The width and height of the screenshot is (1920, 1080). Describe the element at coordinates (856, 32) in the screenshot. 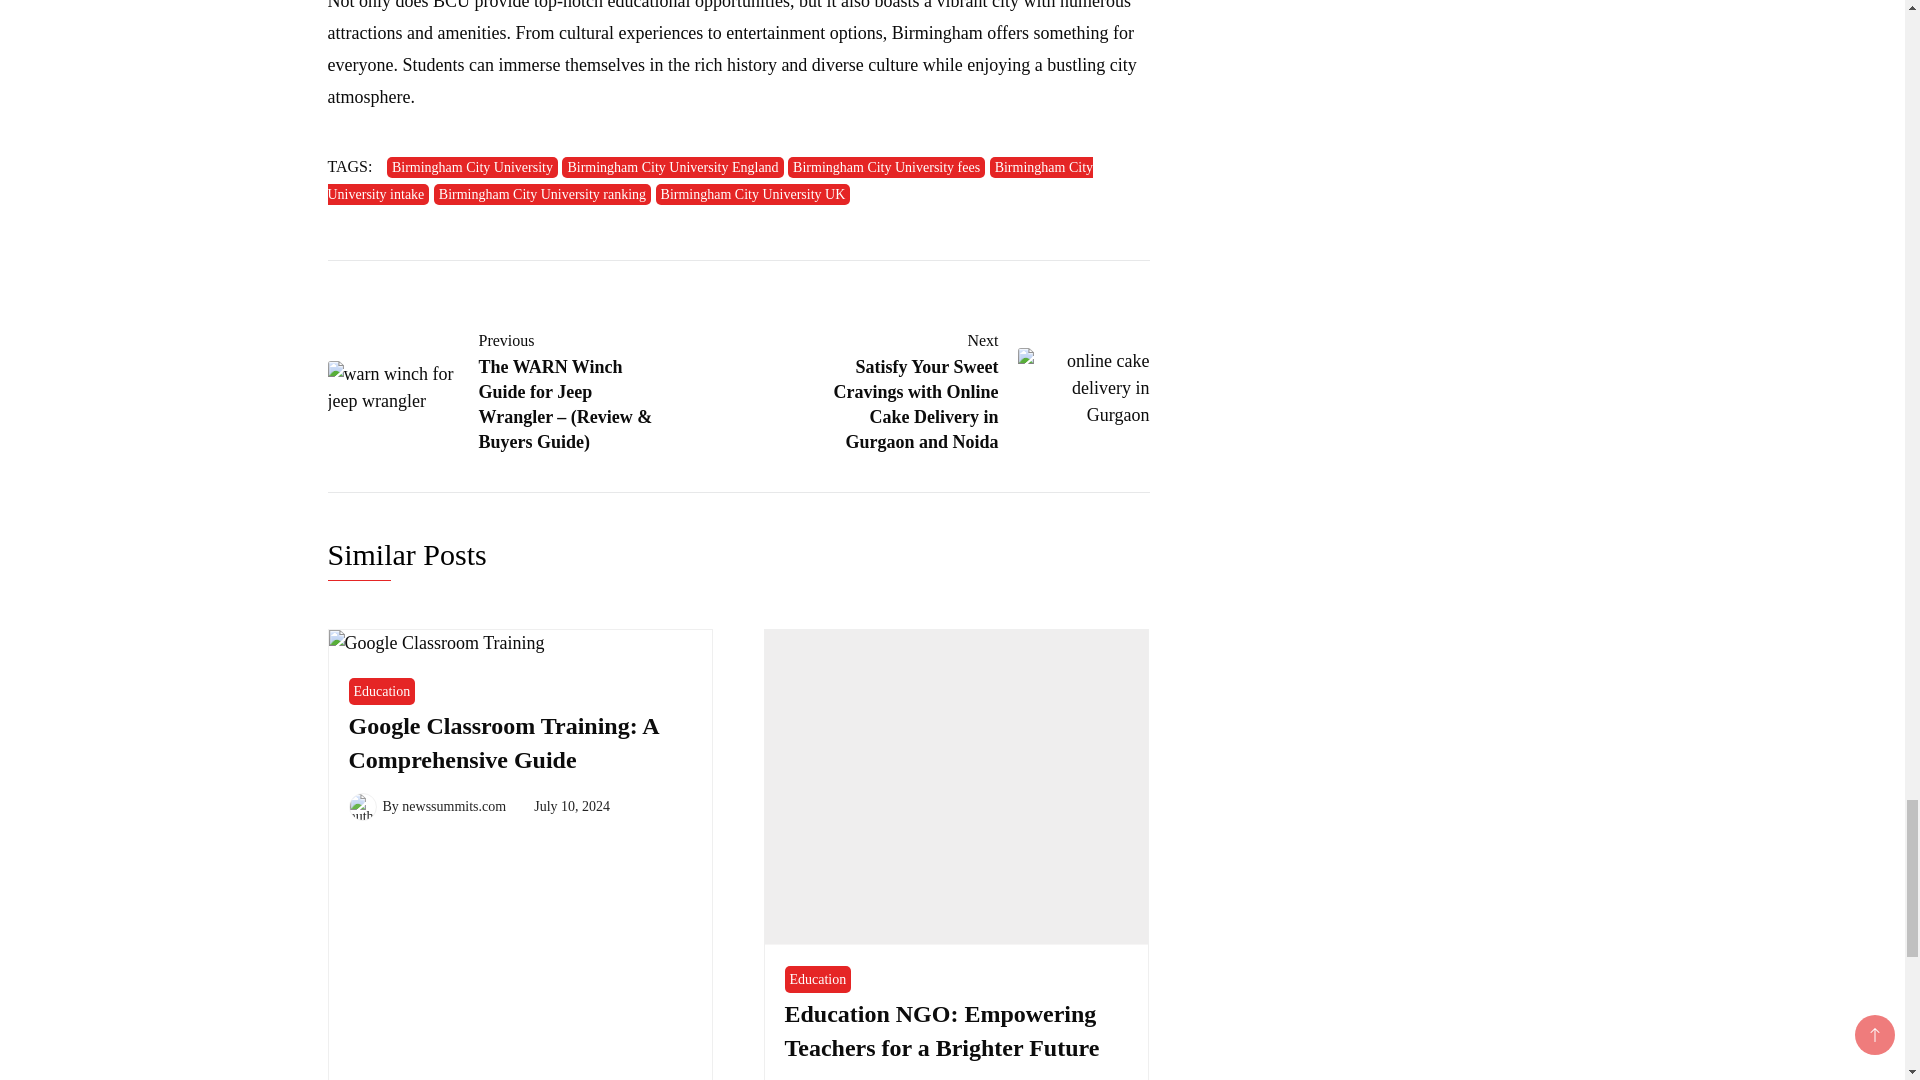

I see `options` at that location.